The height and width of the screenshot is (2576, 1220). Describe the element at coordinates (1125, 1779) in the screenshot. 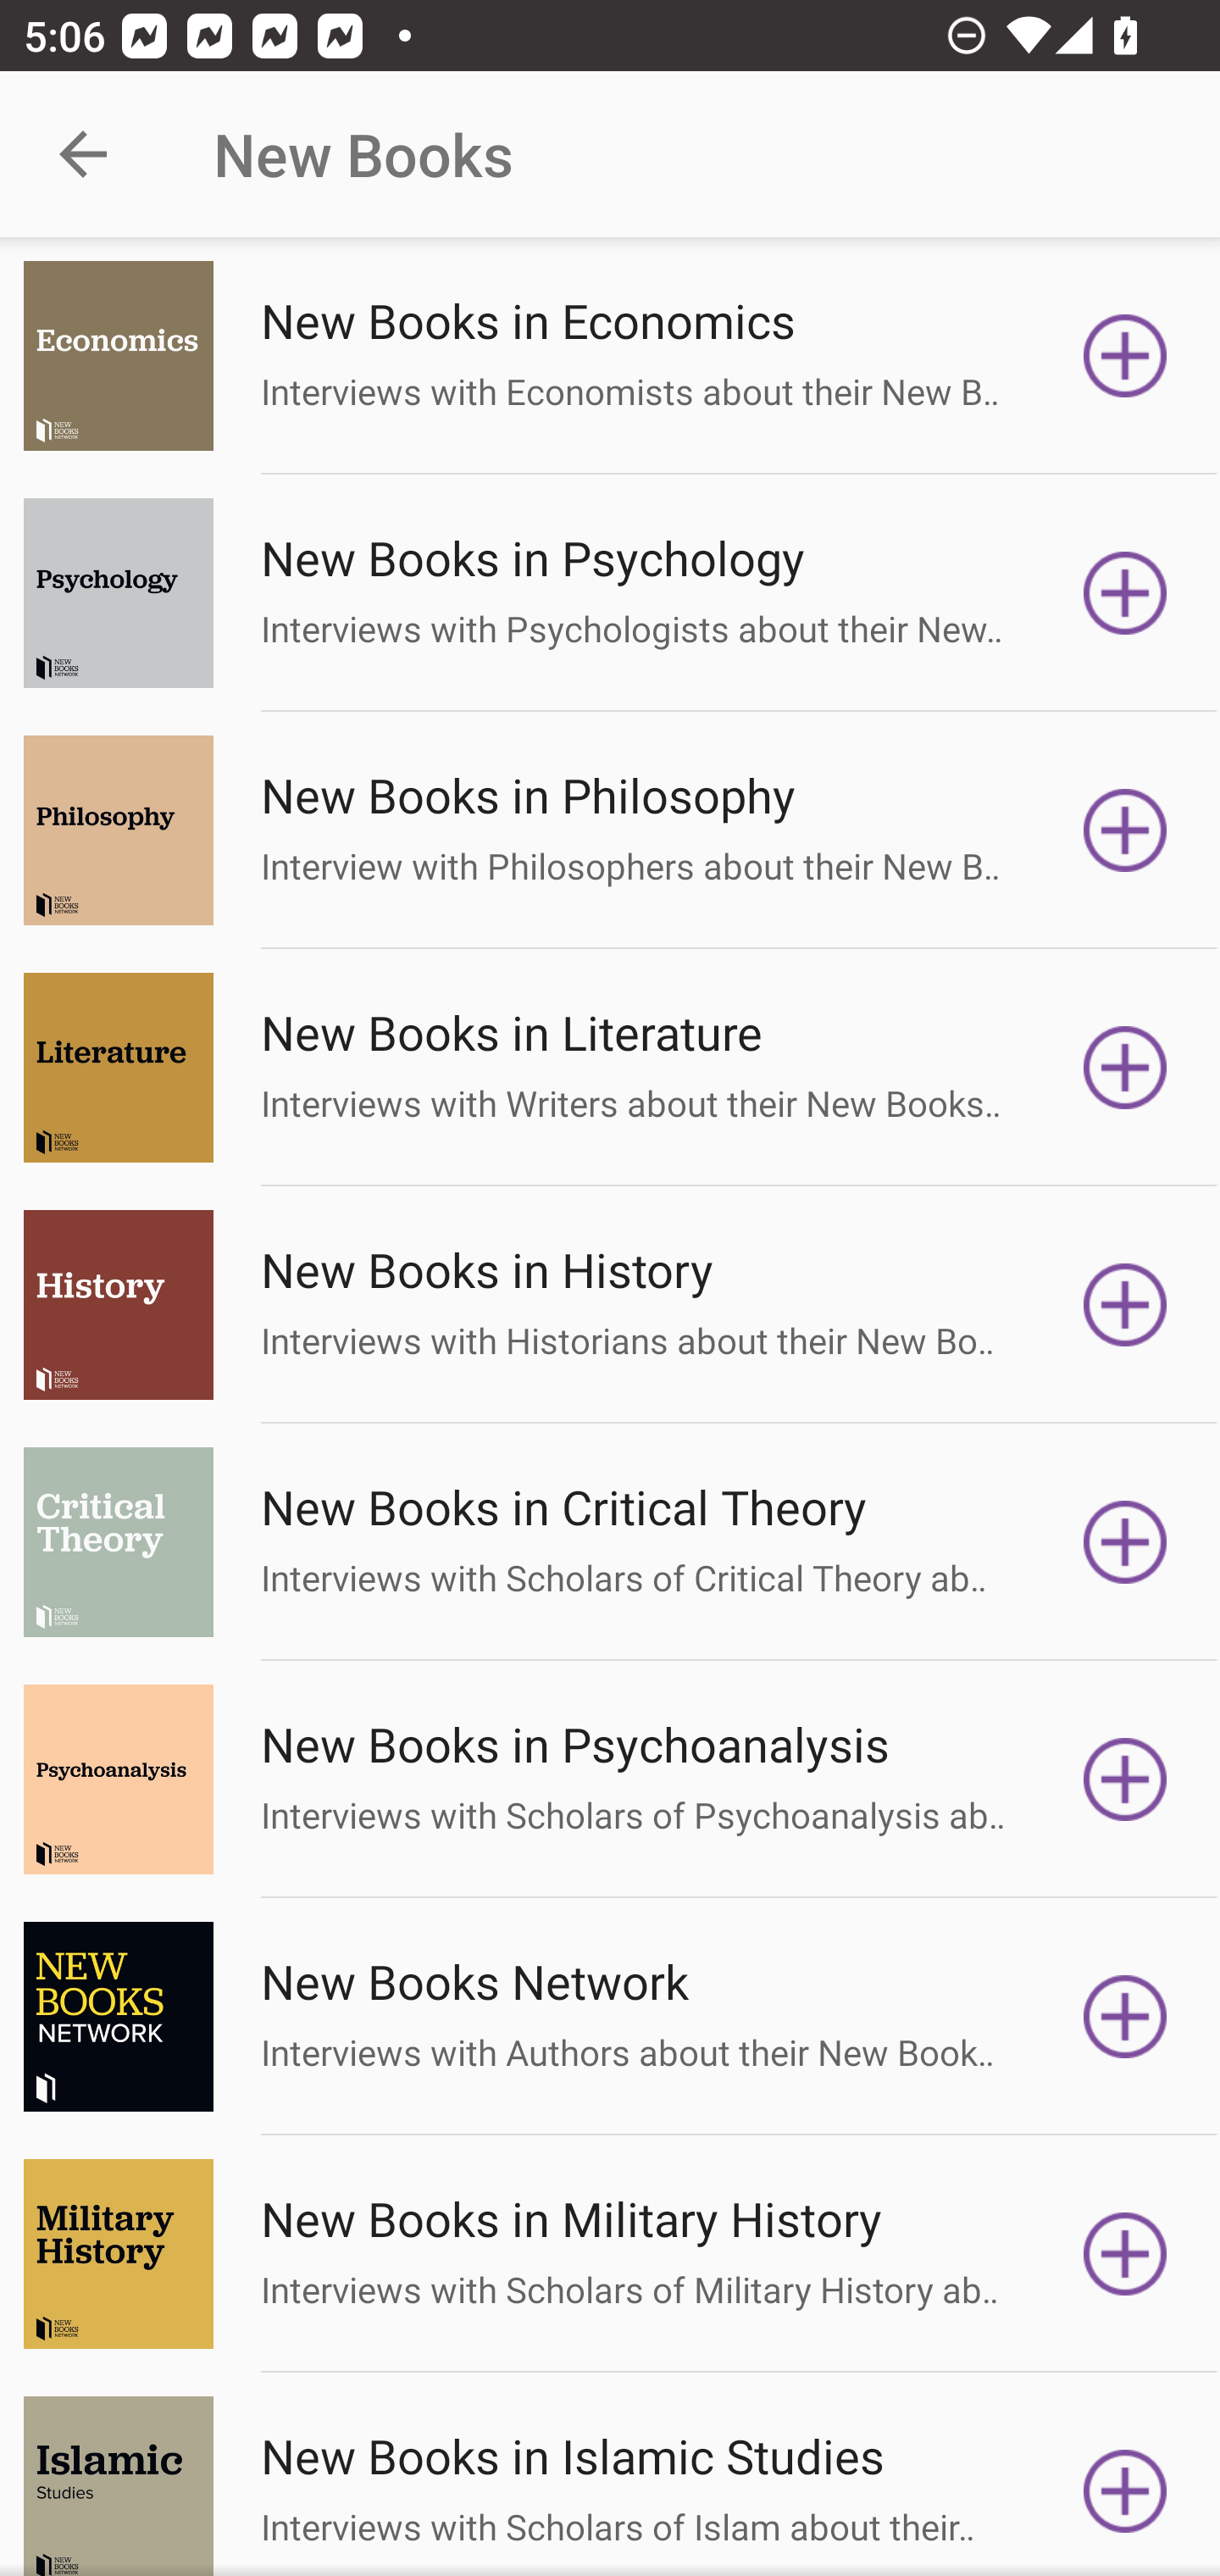

I see `Subscribe` at that location.